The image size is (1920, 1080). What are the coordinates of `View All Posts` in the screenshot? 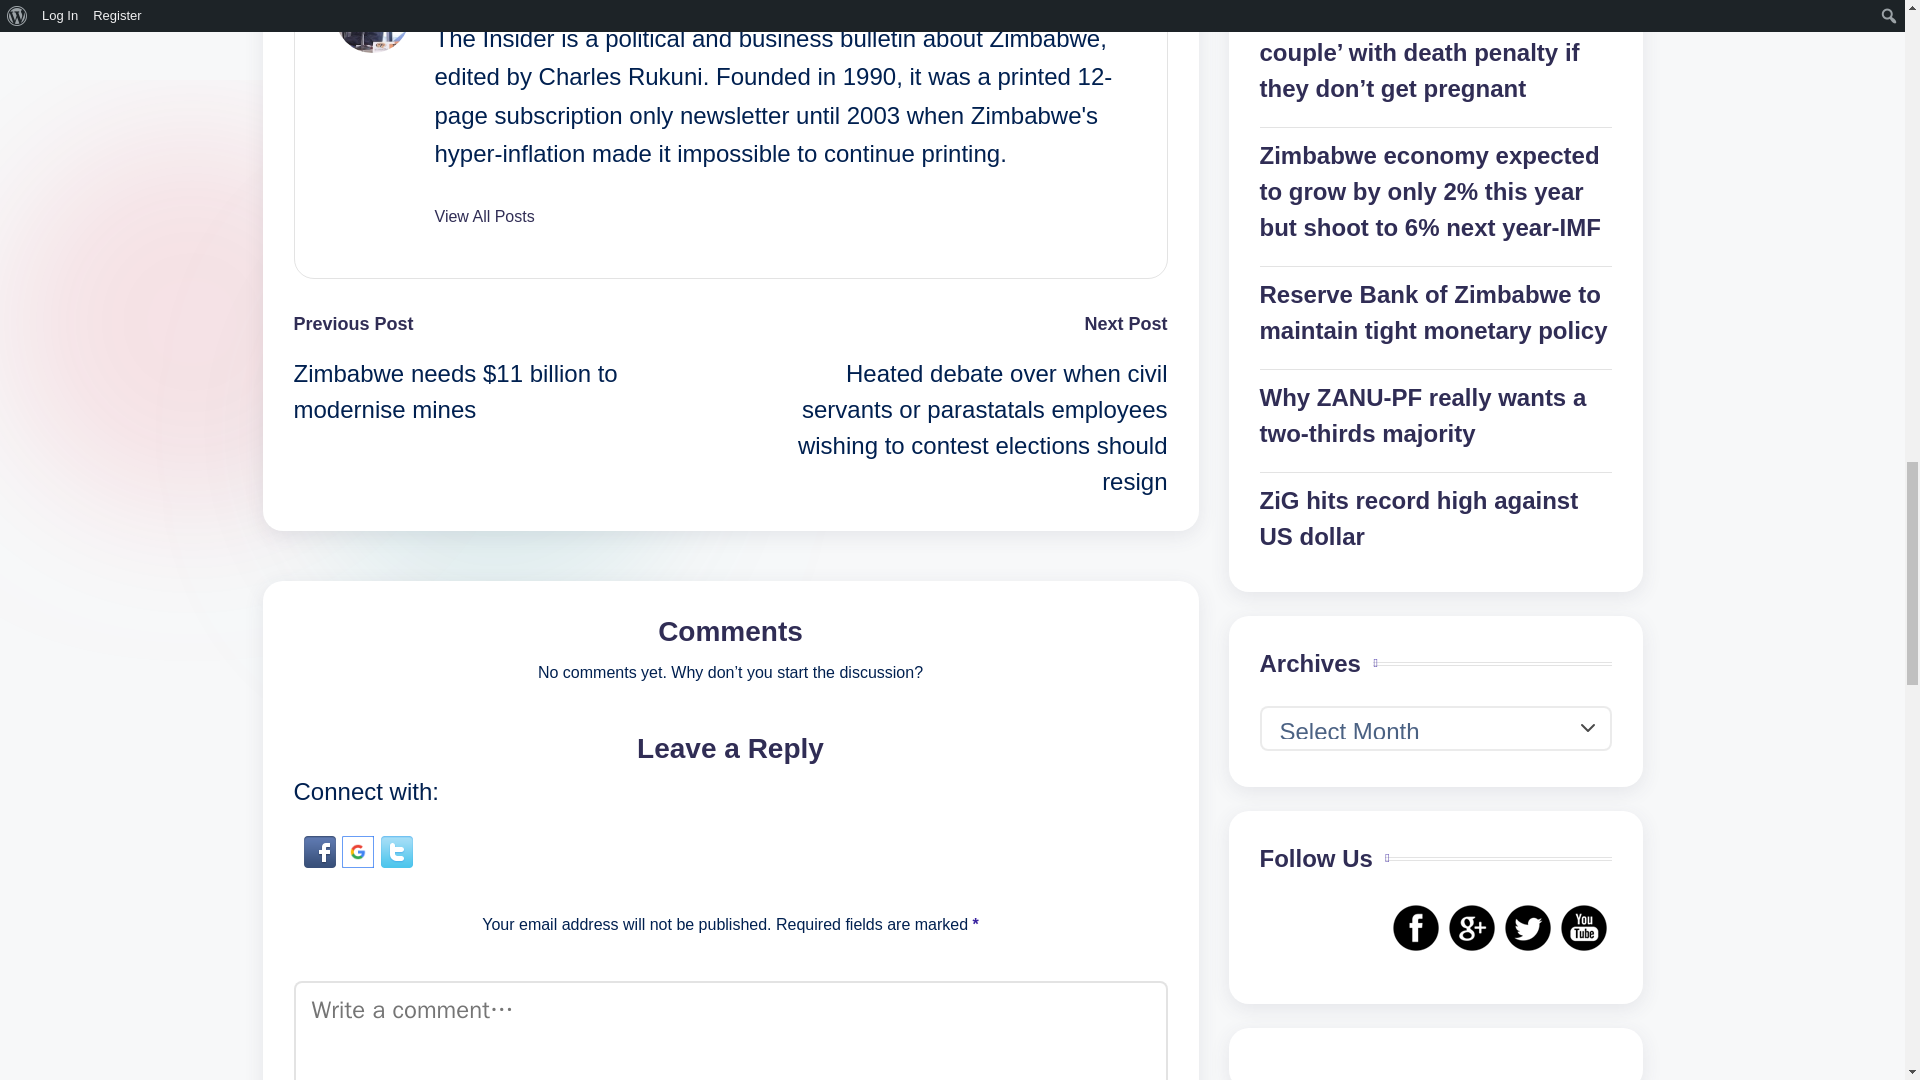 It's located at (483, 216).